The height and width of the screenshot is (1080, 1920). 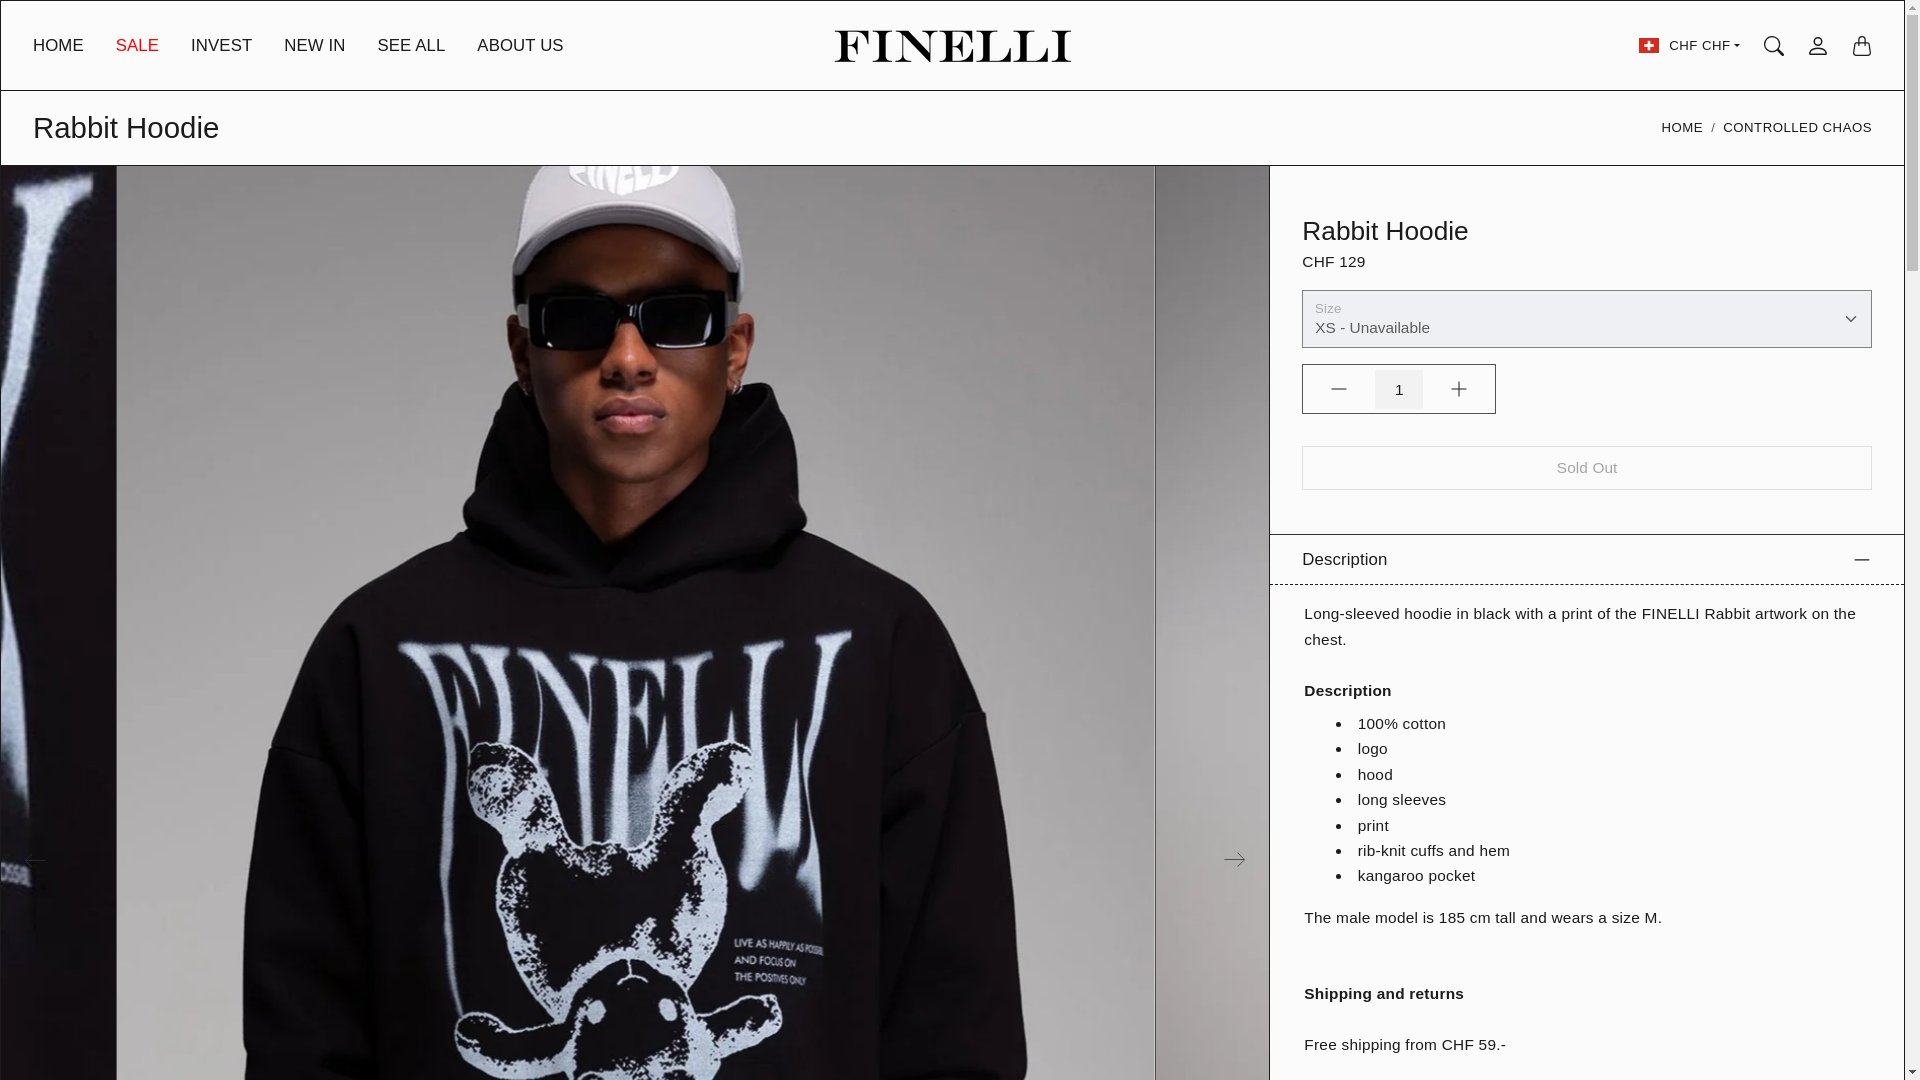 What do you see at coordinates (1398, 390) in the screenshot?
I see `1` at bounding box center [1398, 390].